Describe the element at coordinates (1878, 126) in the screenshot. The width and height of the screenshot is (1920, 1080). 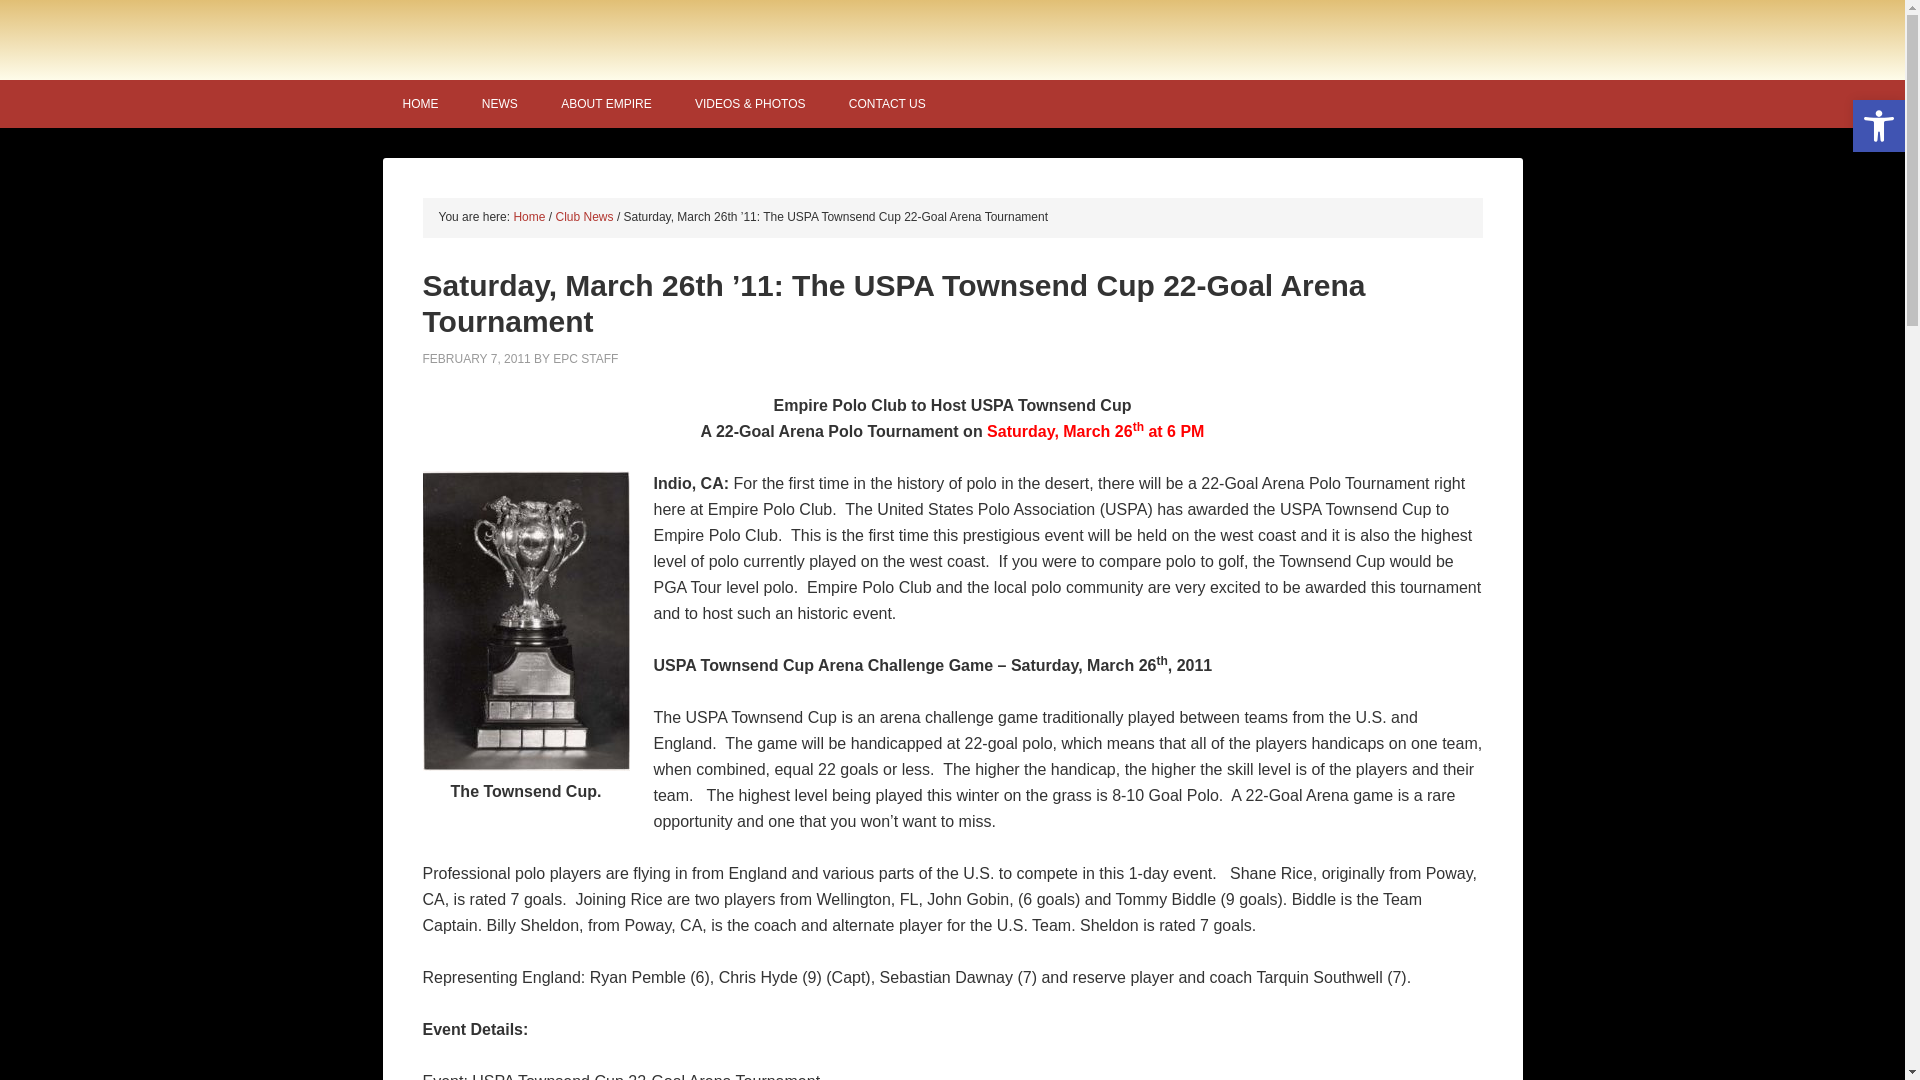
I see `Accessibility Tools` at that location.